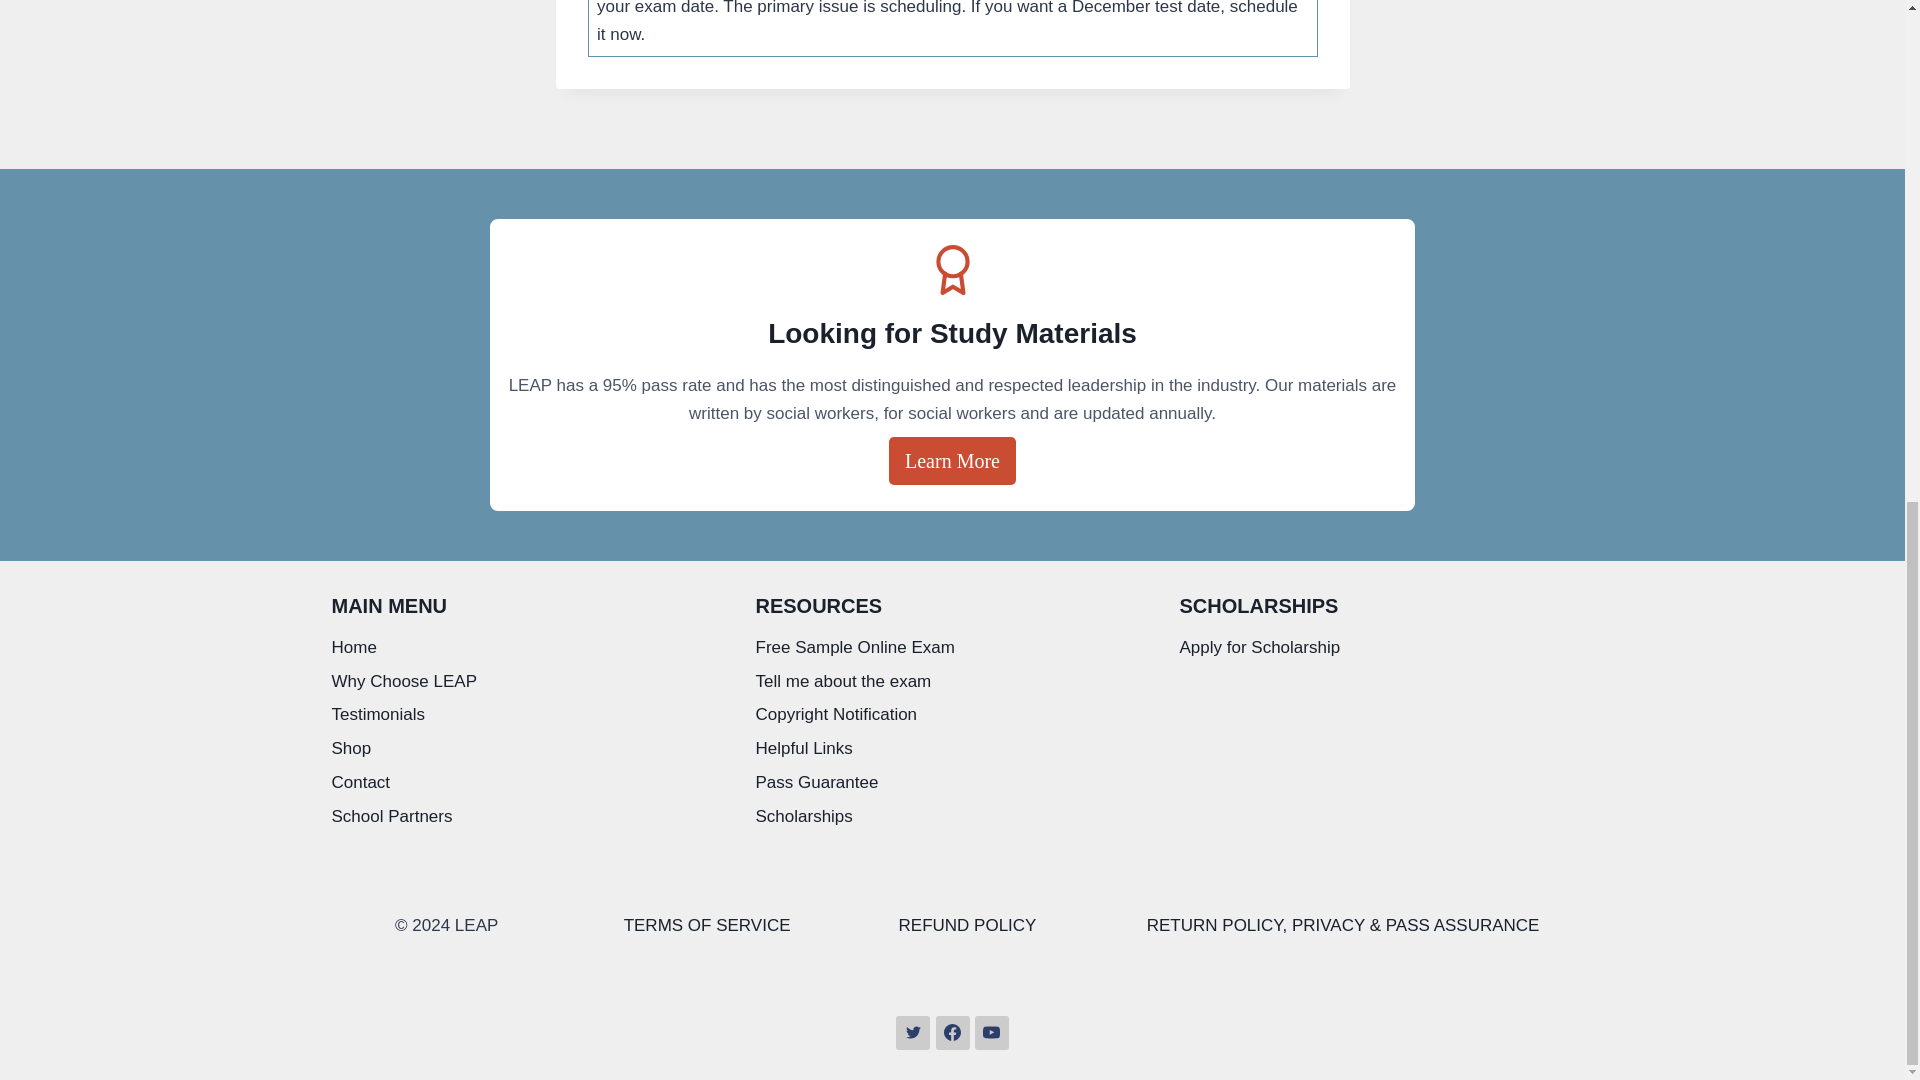 This screenshot has width=1920, height=1080. What do you see at coordinates (967, 925) in the screenshot?
I see `REFUND POLICY` at bounding box center [967, 925].